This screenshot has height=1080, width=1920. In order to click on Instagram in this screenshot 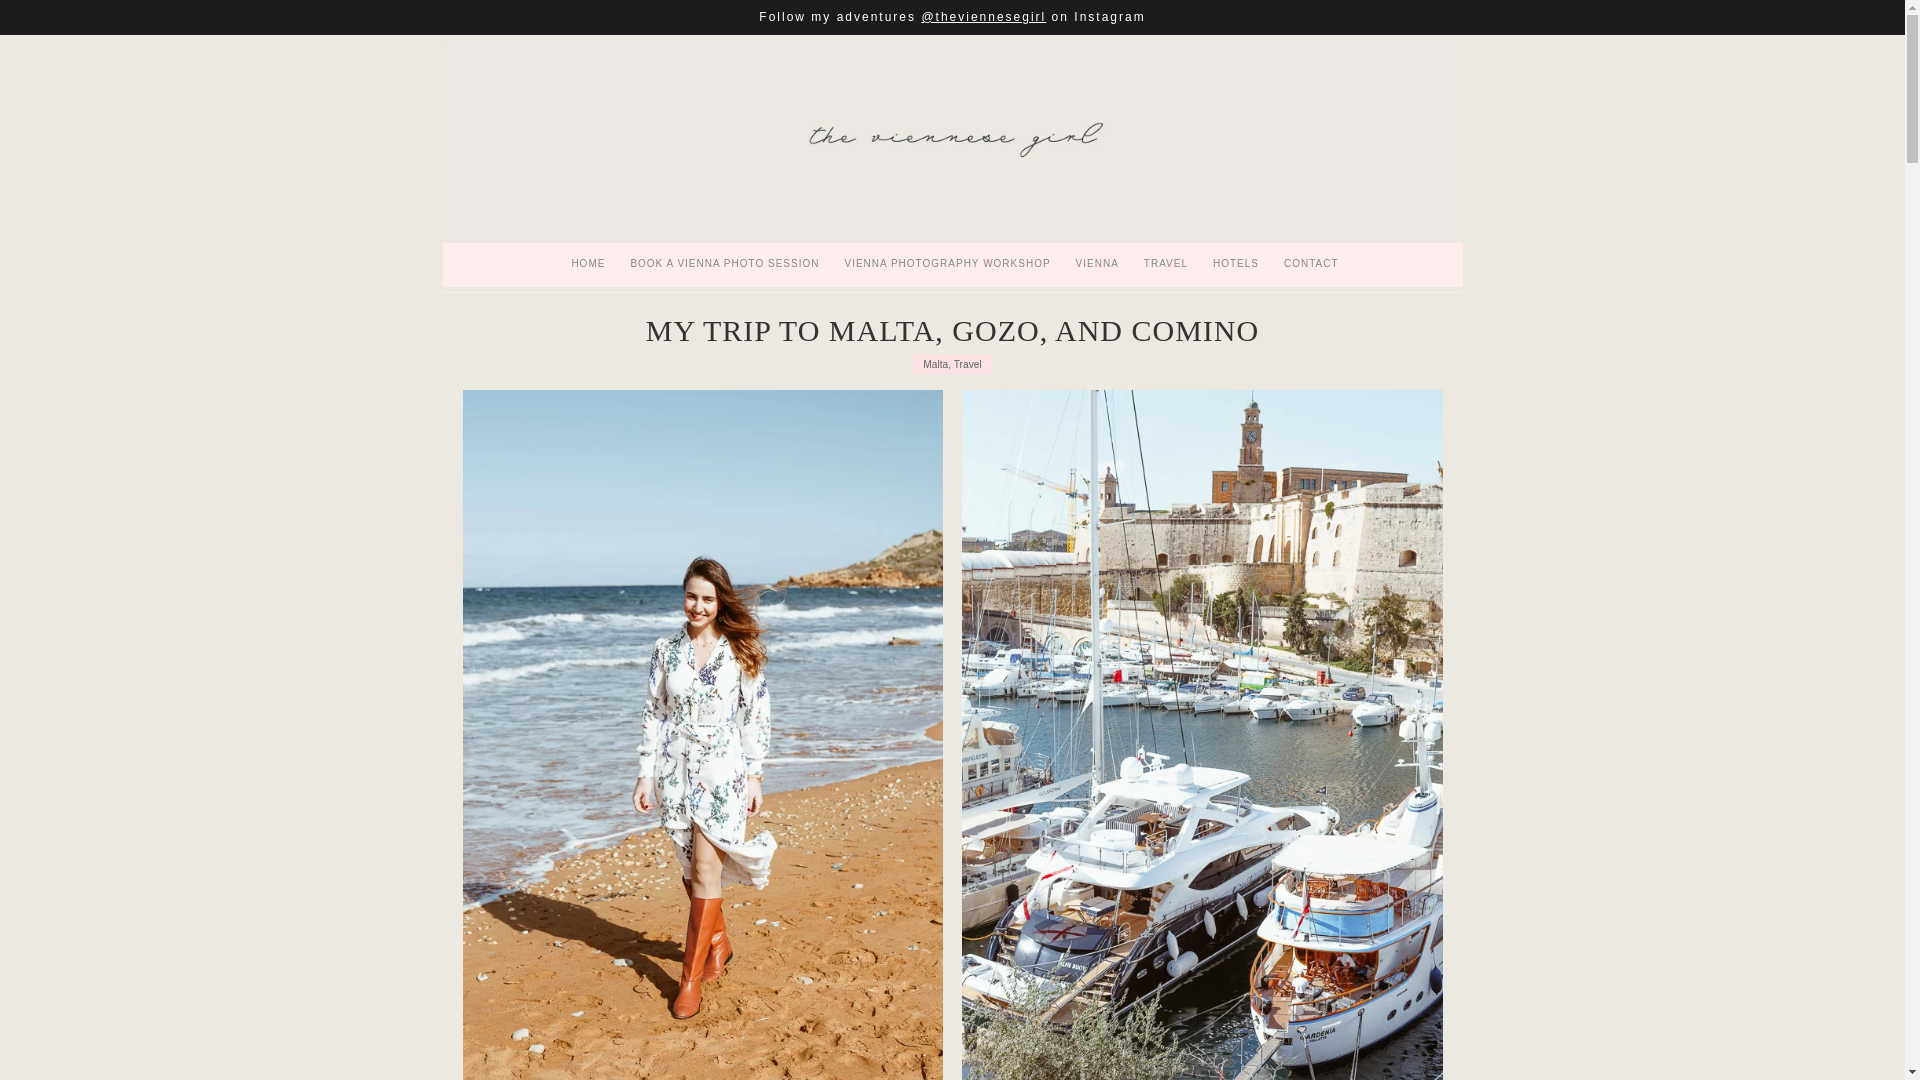, I will do `click(1108, 16)`.